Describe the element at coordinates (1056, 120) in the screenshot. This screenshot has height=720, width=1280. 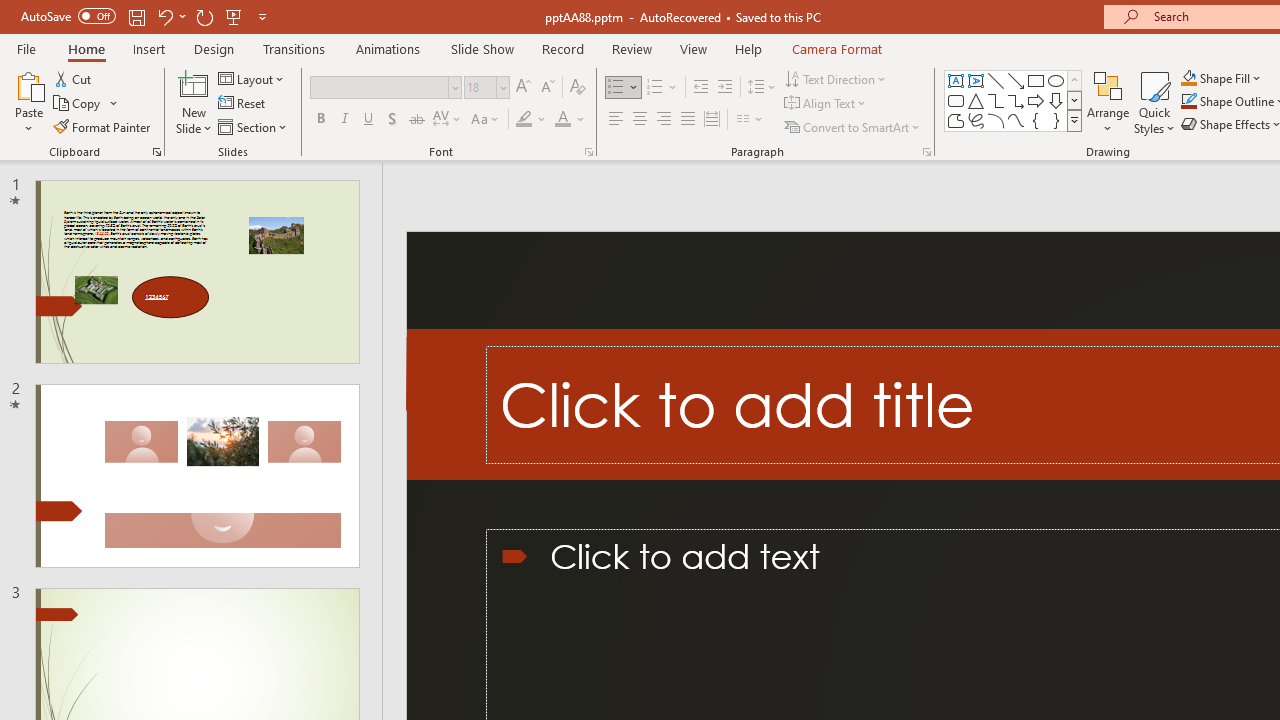
I see `Right Brace` at that location.